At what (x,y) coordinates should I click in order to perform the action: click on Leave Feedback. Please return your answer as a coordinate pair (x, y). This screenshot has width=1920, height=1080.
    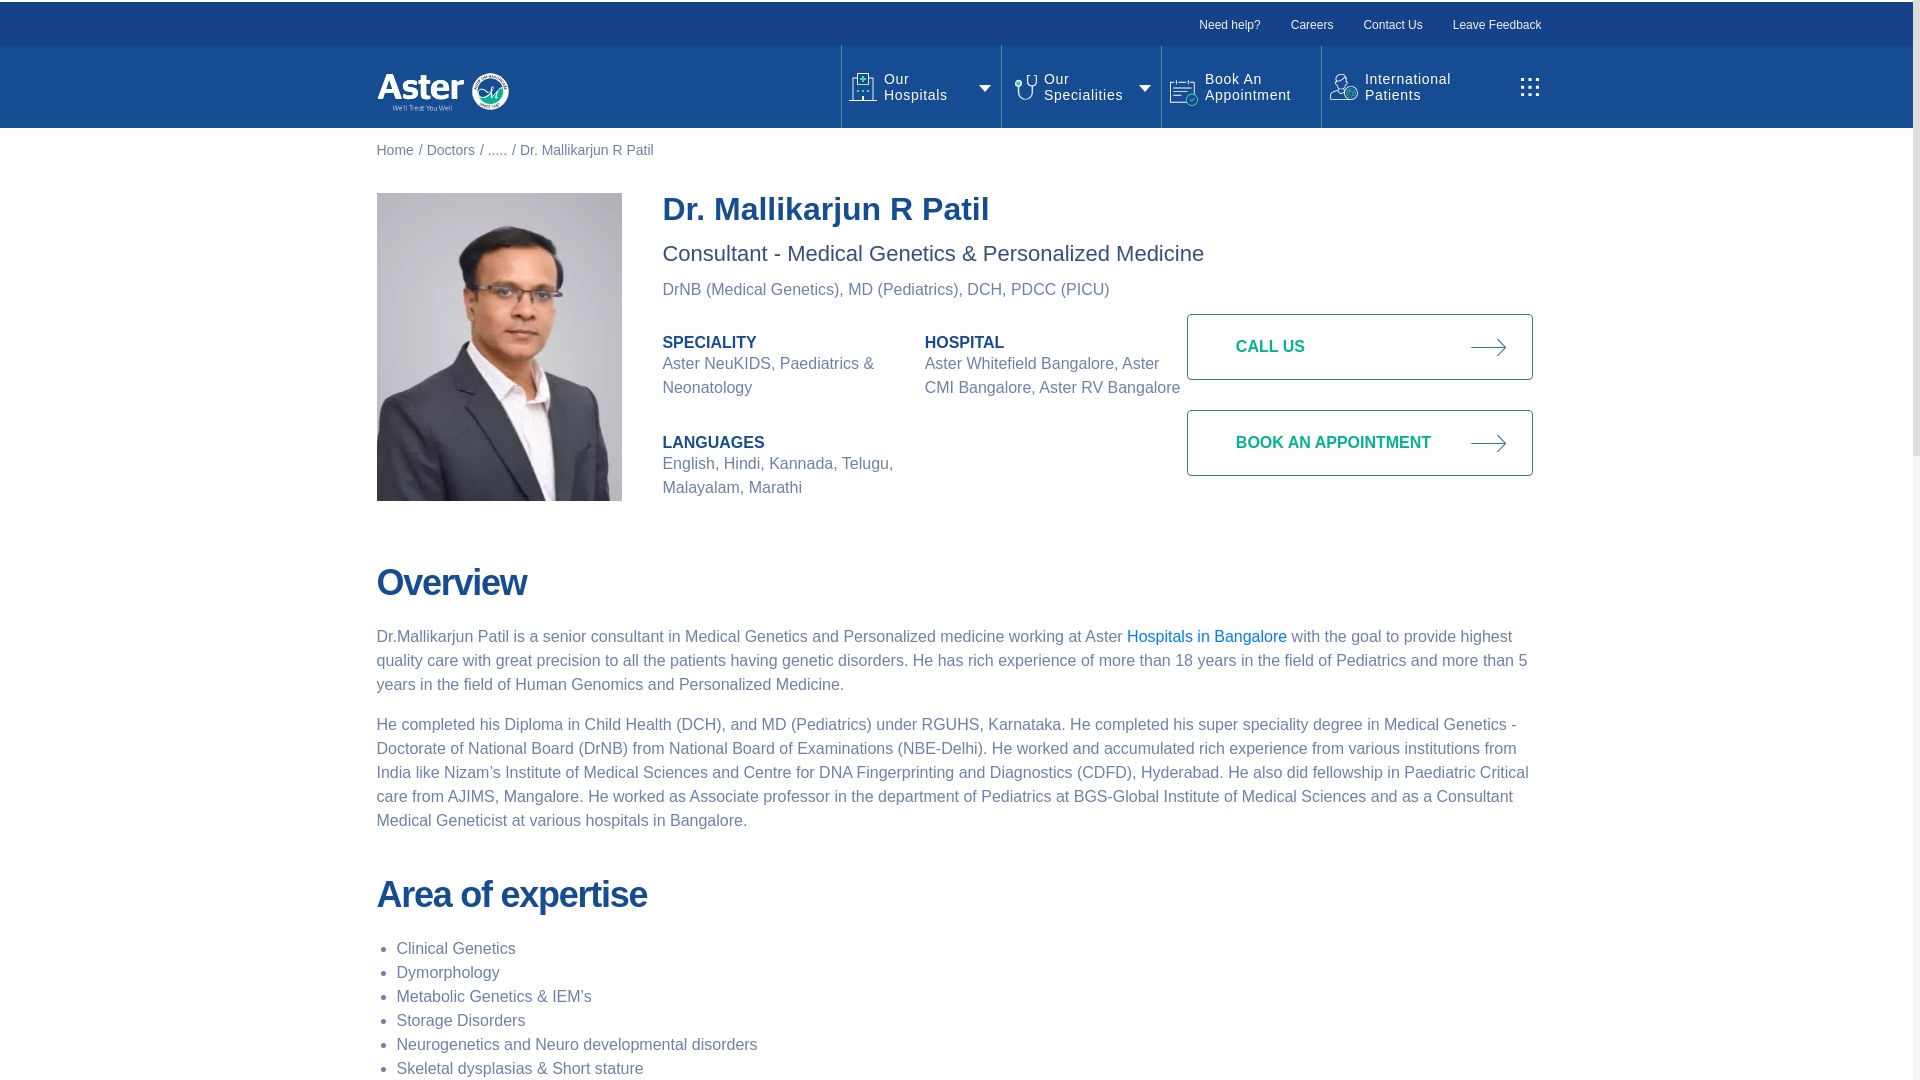
    Looking at the image, I should click on (1497, 25).